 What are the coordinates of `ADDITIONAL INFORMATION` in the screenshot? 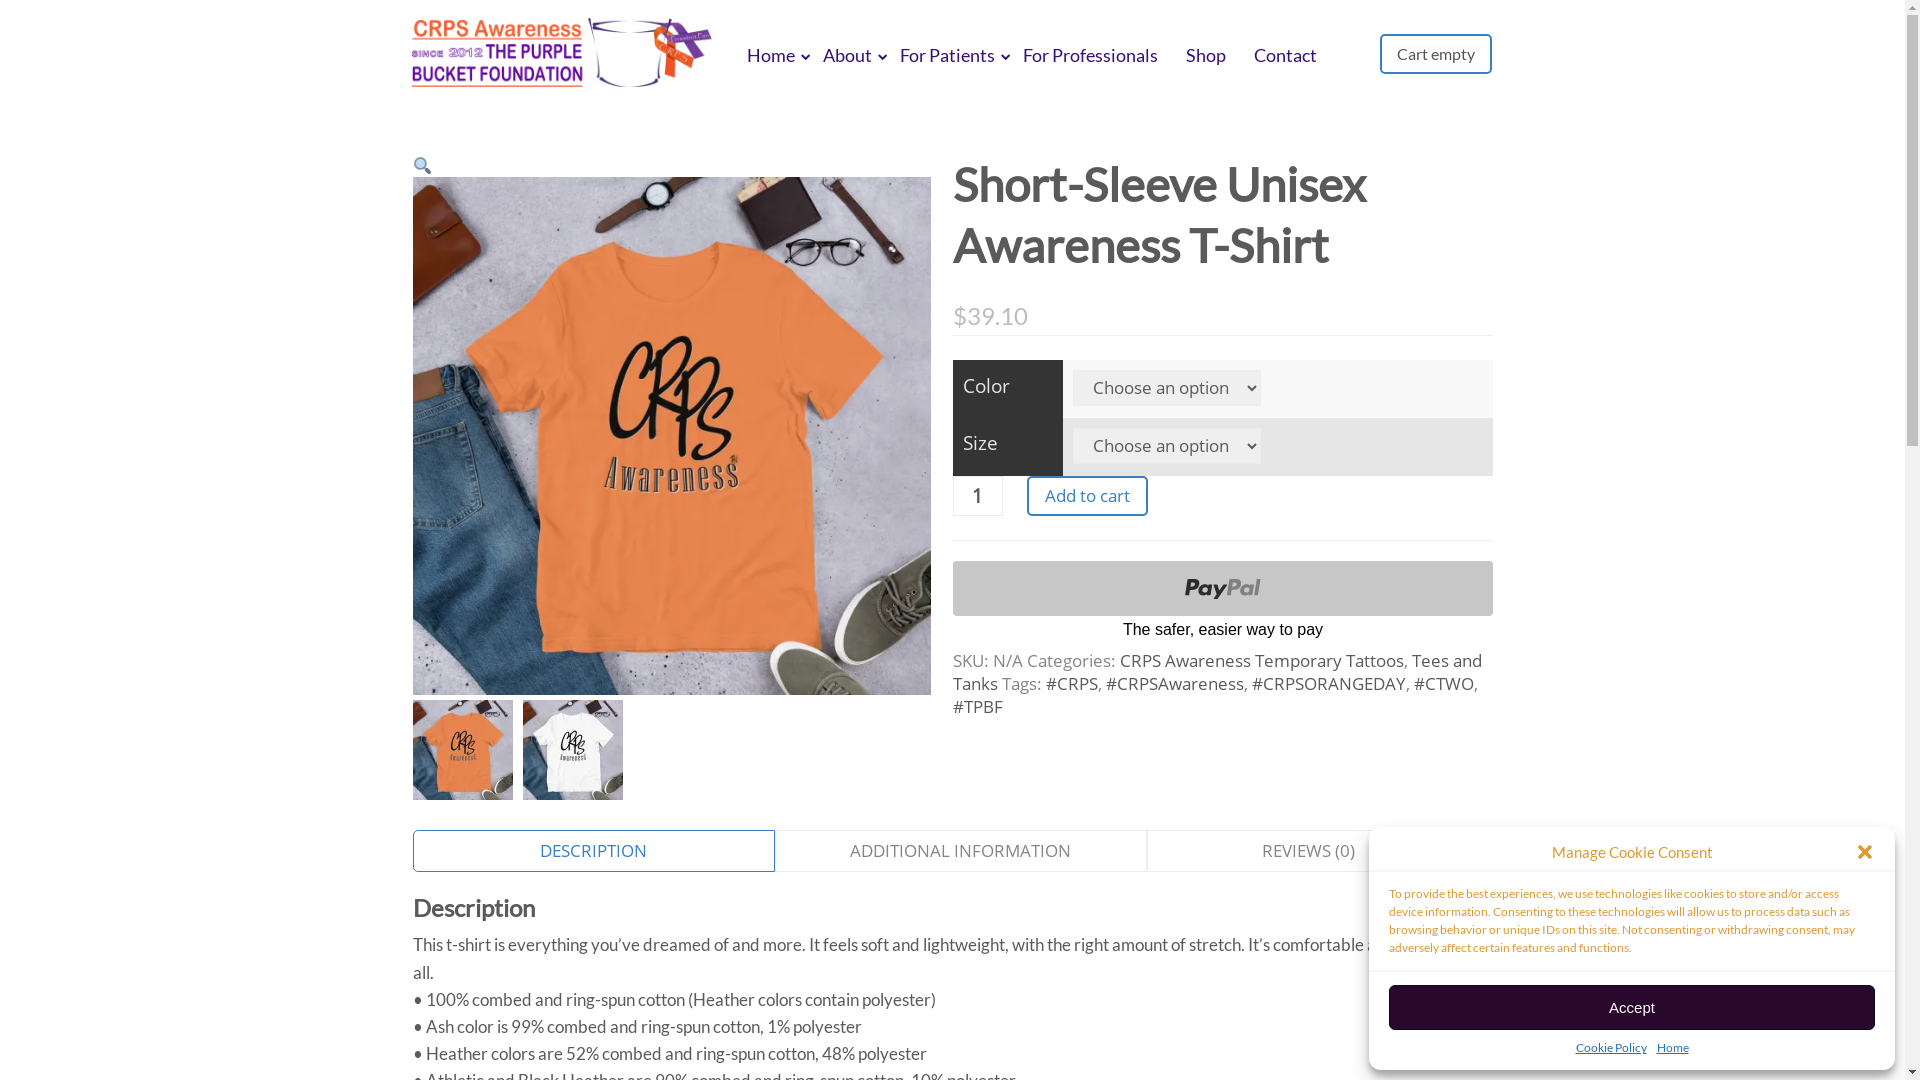 It's located at (960, 851).